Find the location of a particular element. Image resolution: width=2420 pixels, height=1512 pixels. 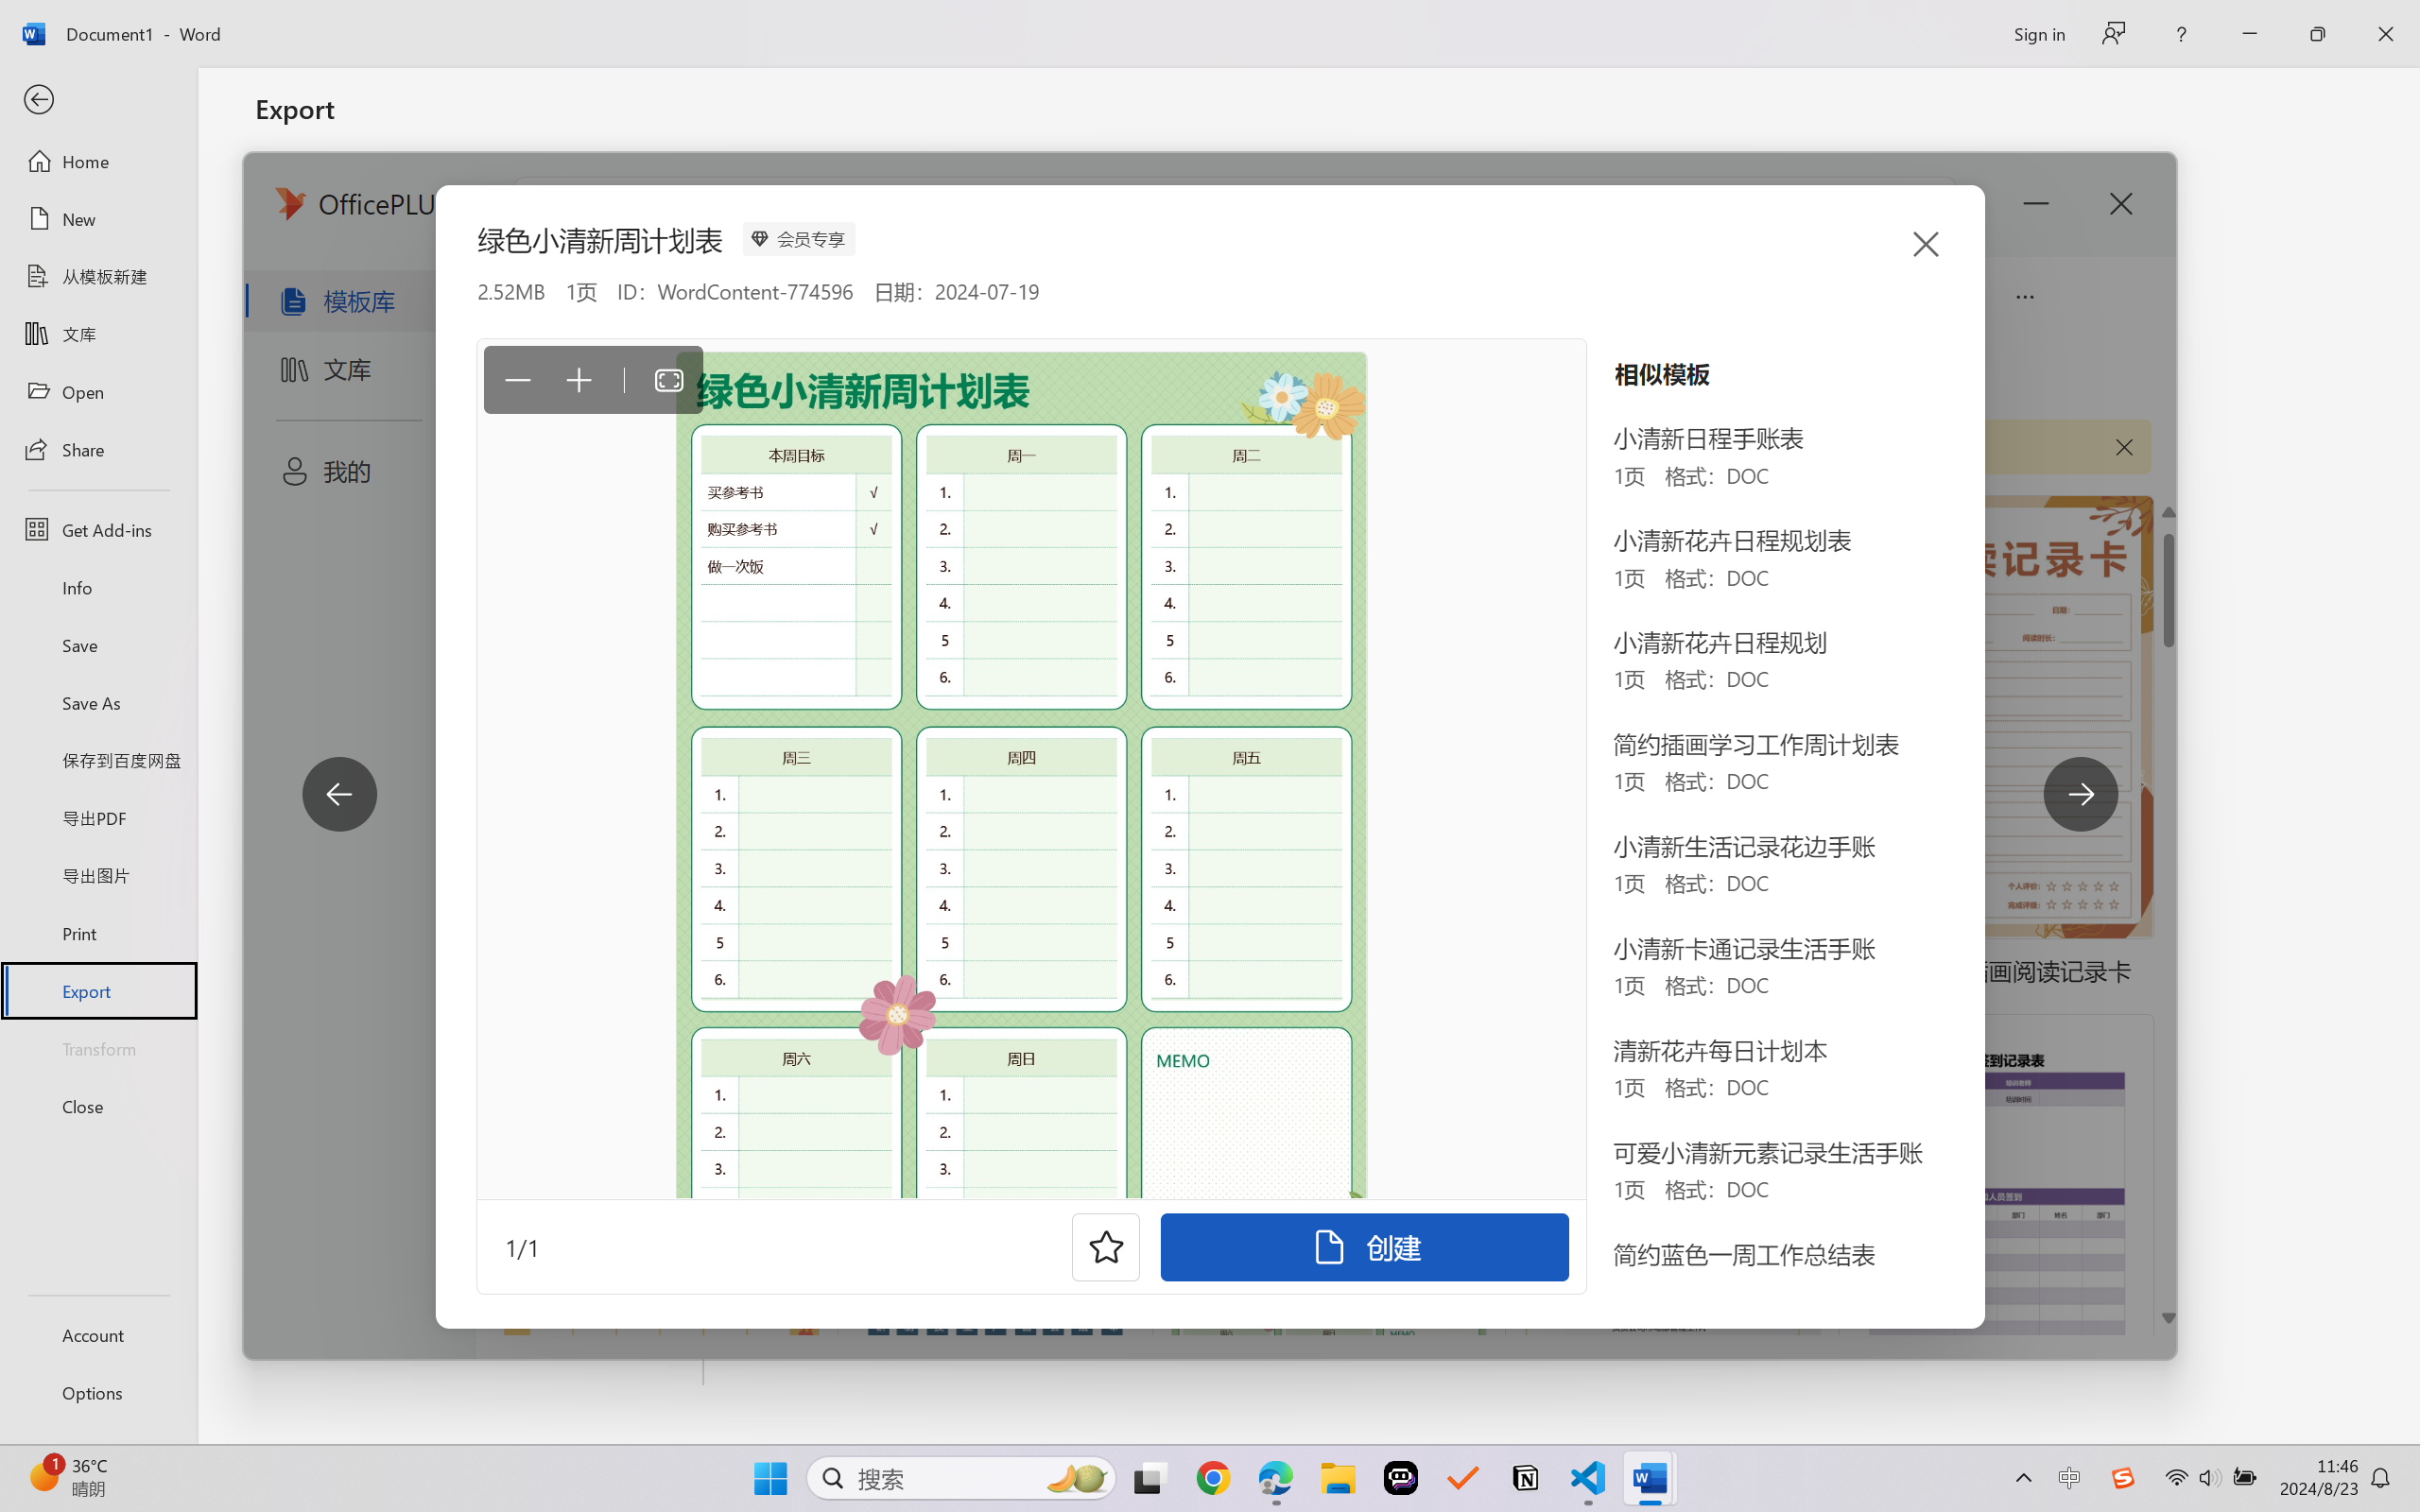

Get Add-ins is located at coordinates (98, 529).